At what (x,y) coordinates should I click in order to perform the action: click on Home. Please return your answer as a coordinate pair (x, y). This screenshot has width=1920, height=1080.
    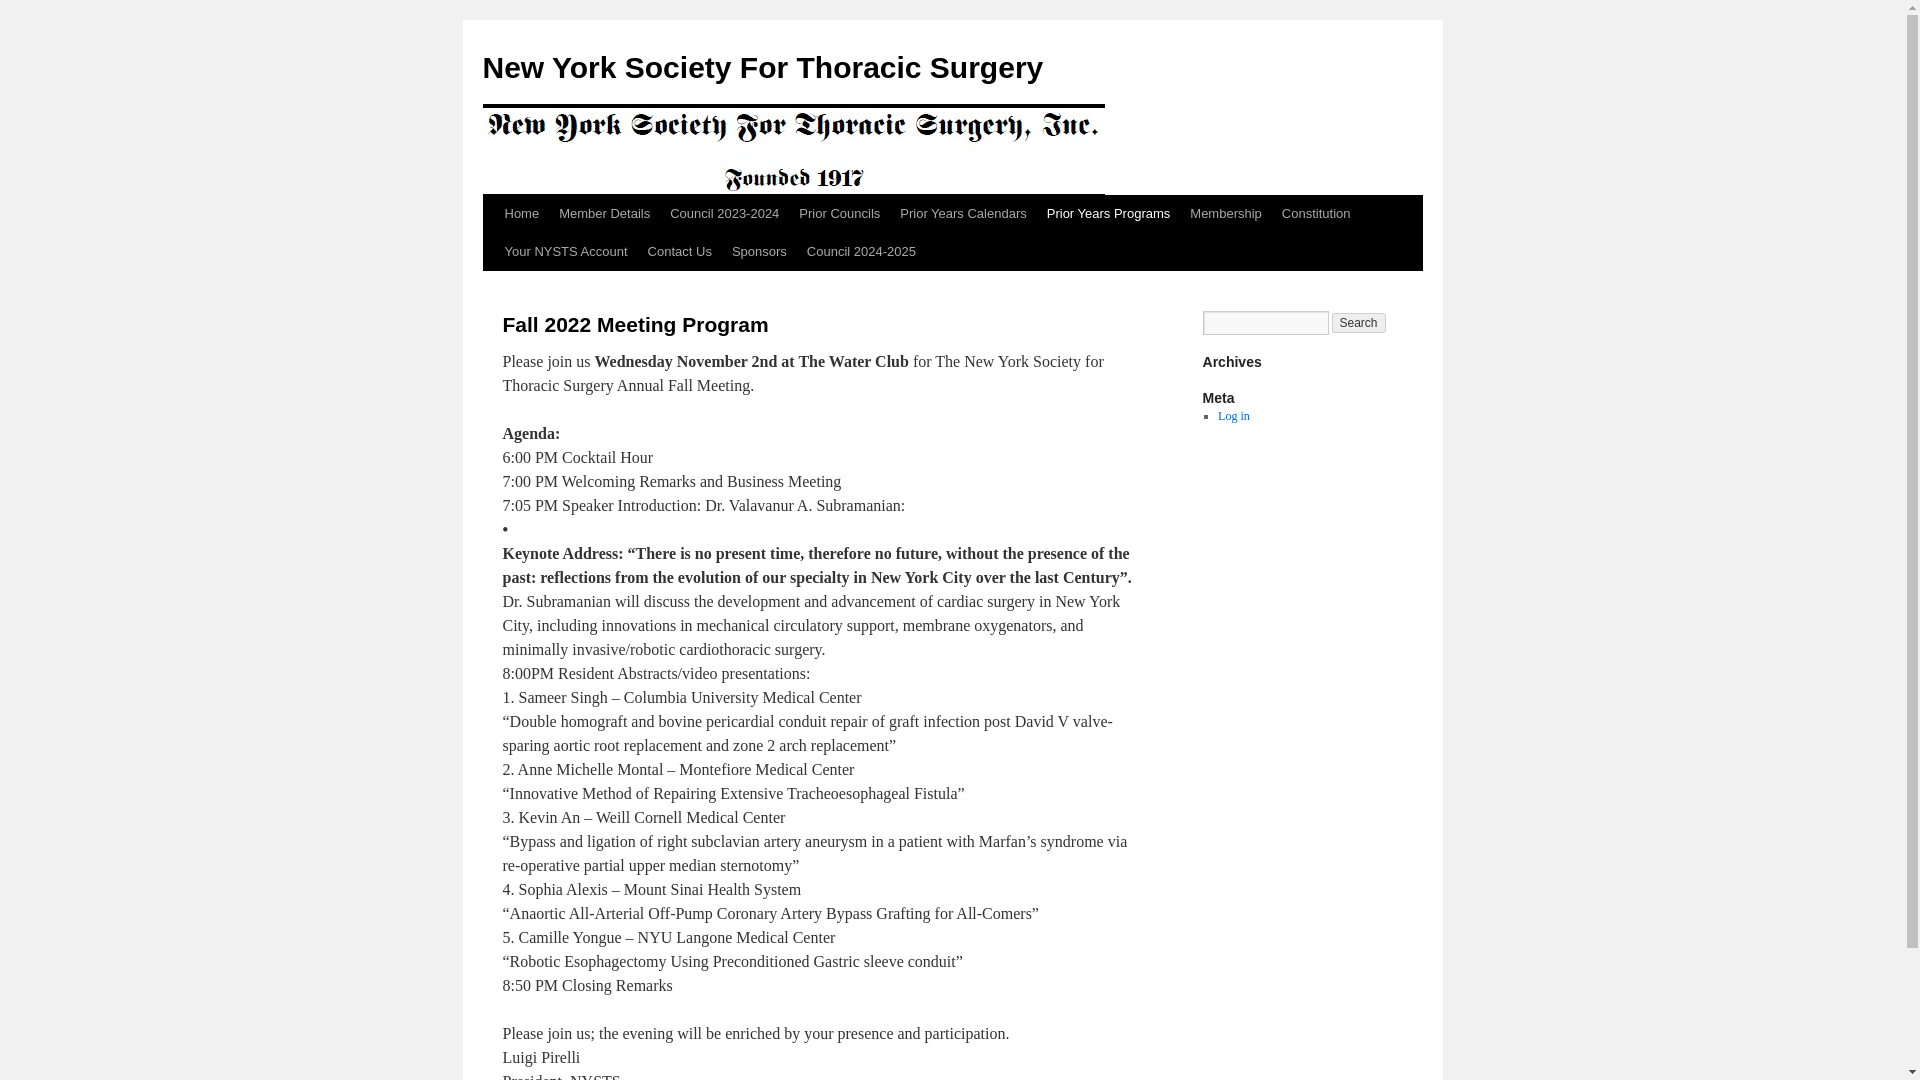
    Looking at the image, I should click on (521, 214).